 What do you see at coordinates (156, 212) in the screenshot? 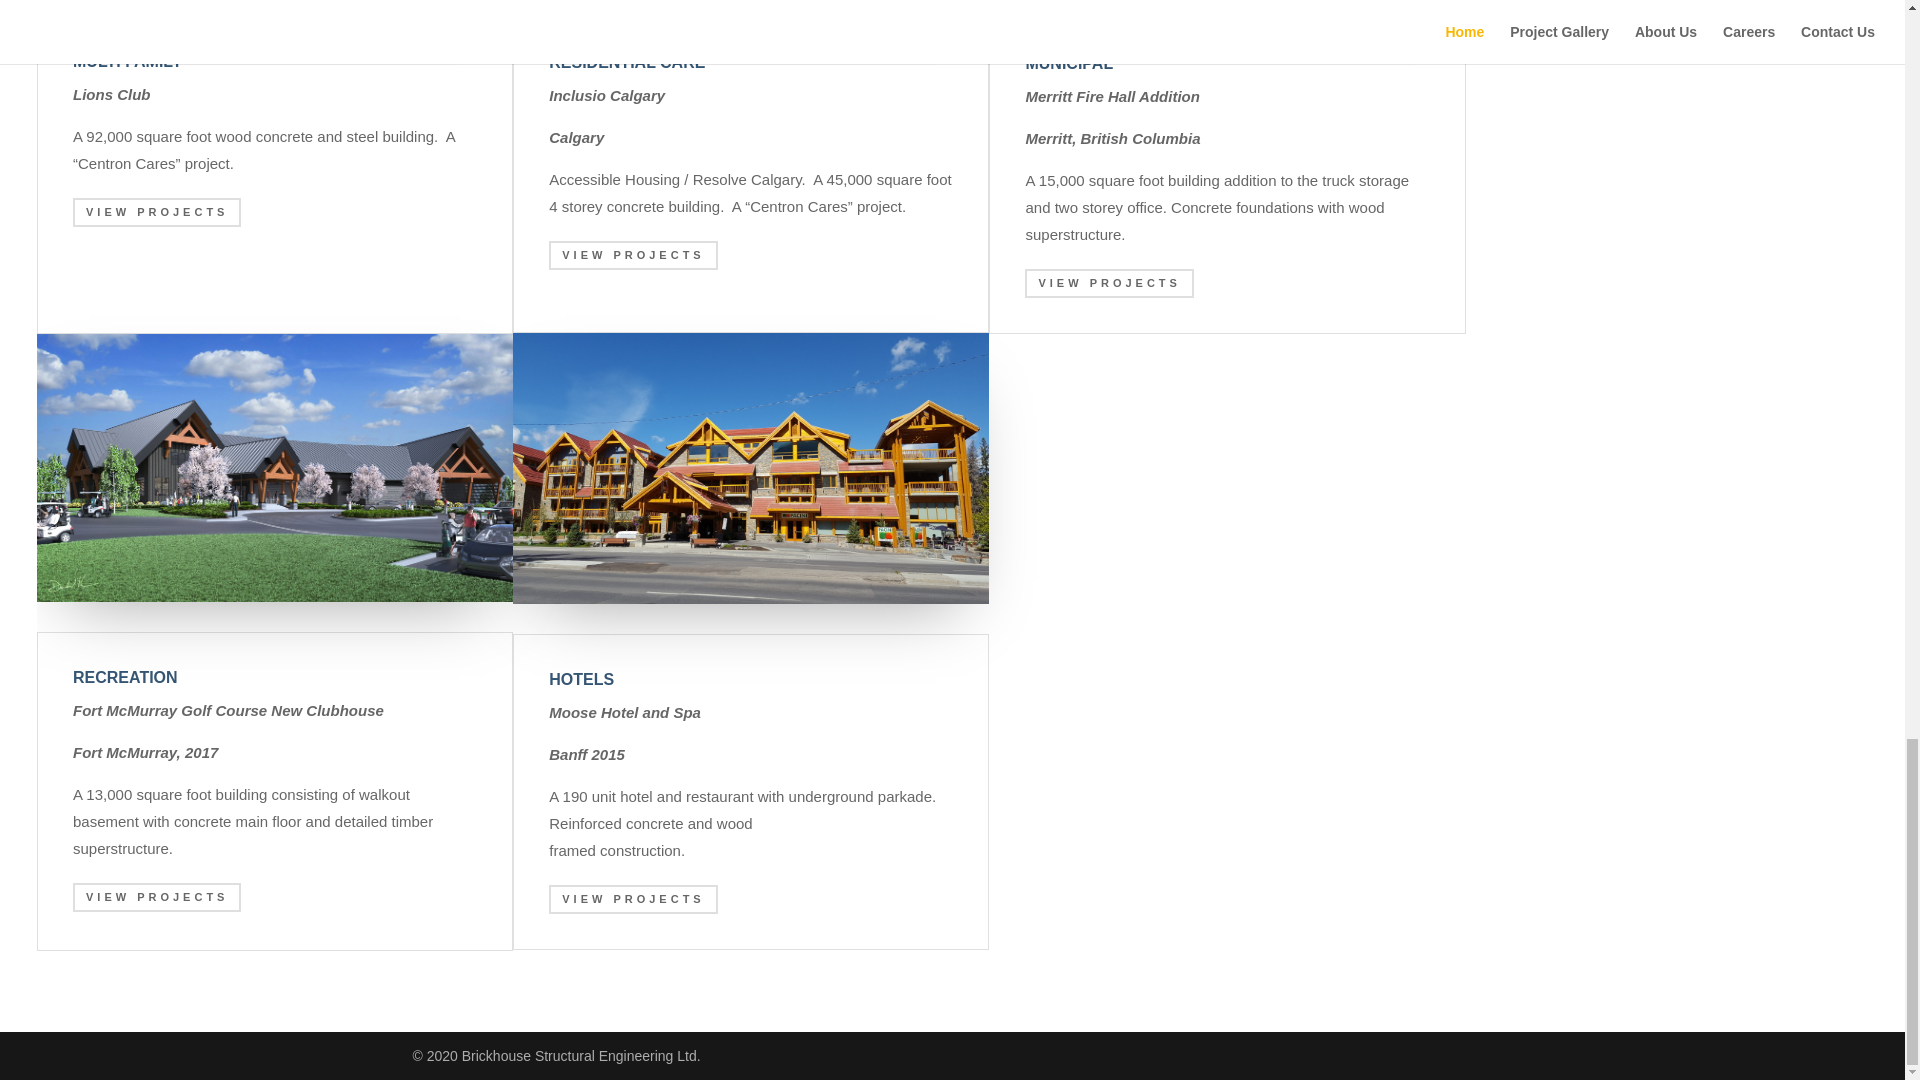
I see `VIEW PROJECTS` at bounding box center [156, 212].